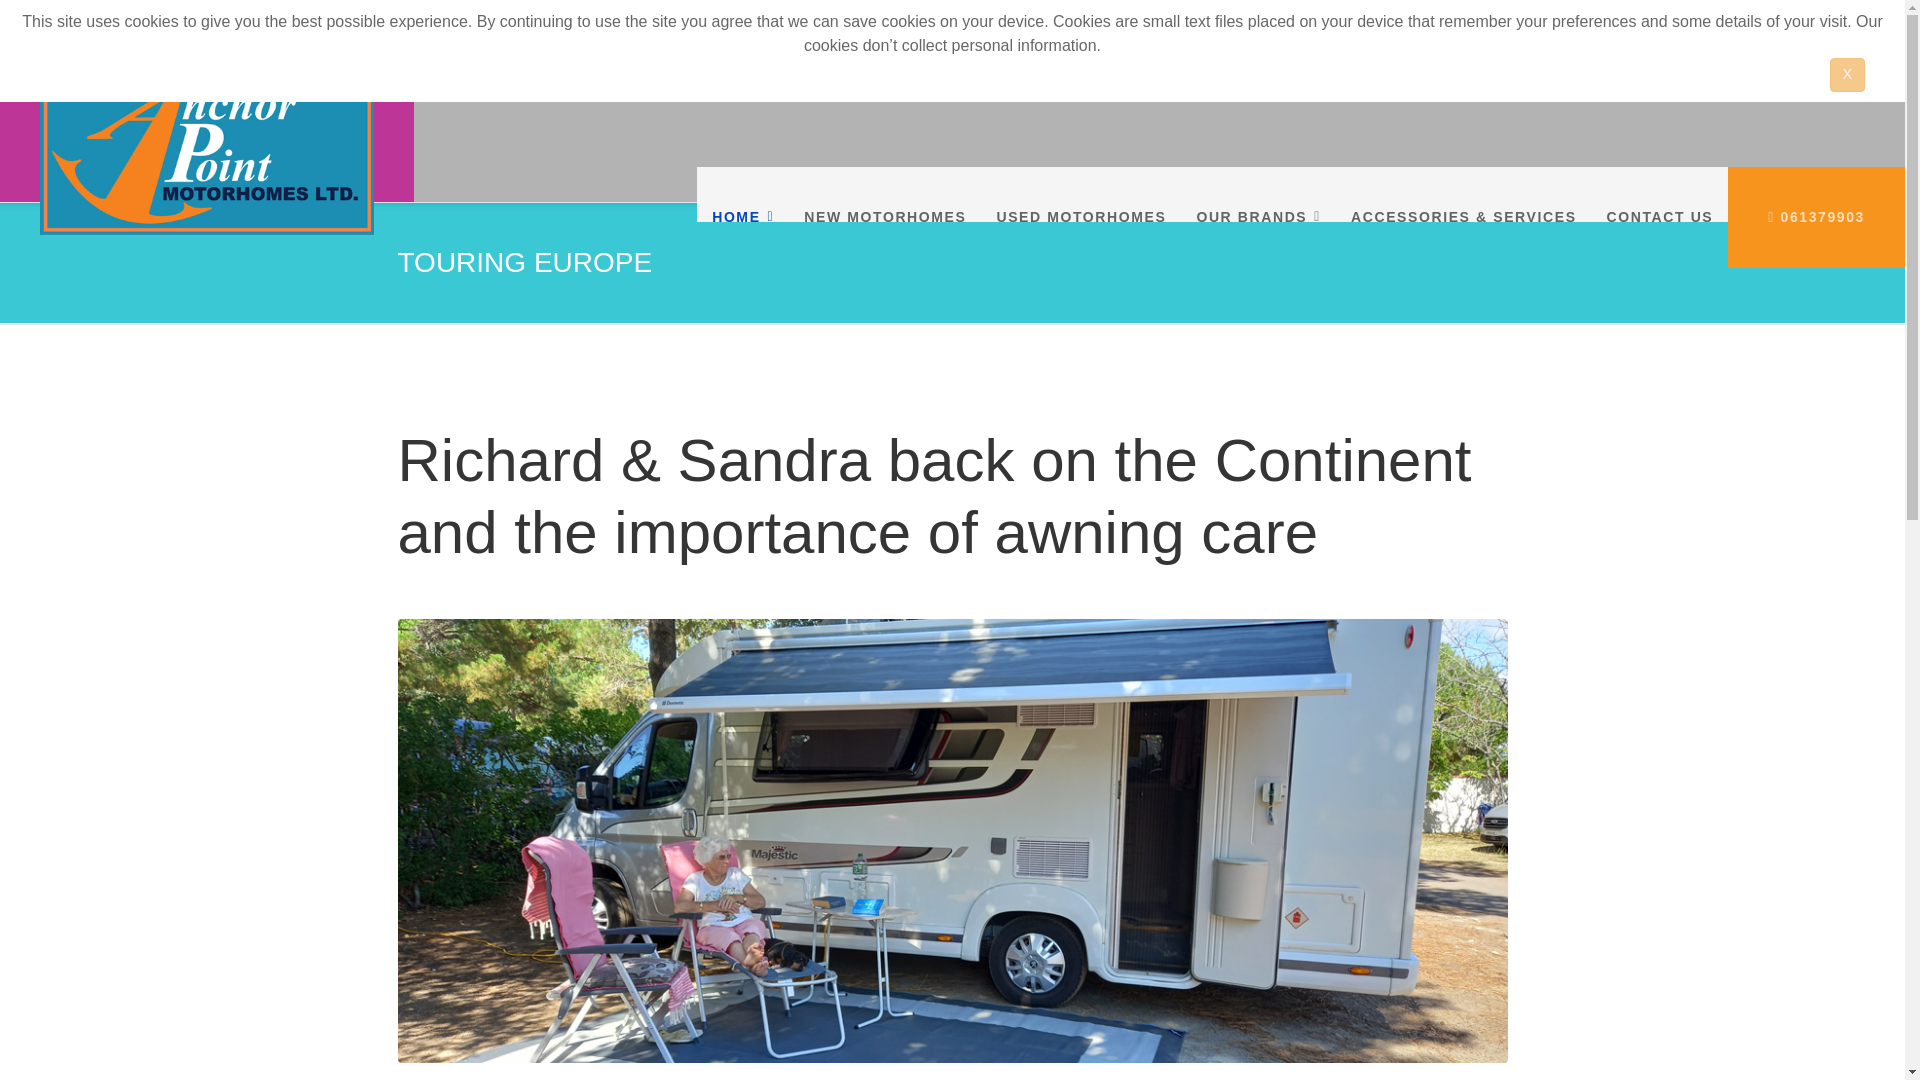 The height and width of the screenshot is (1080, 1920). Describe the element at coordinates (1846, 74) in the screenshot. I see `X` at that location.